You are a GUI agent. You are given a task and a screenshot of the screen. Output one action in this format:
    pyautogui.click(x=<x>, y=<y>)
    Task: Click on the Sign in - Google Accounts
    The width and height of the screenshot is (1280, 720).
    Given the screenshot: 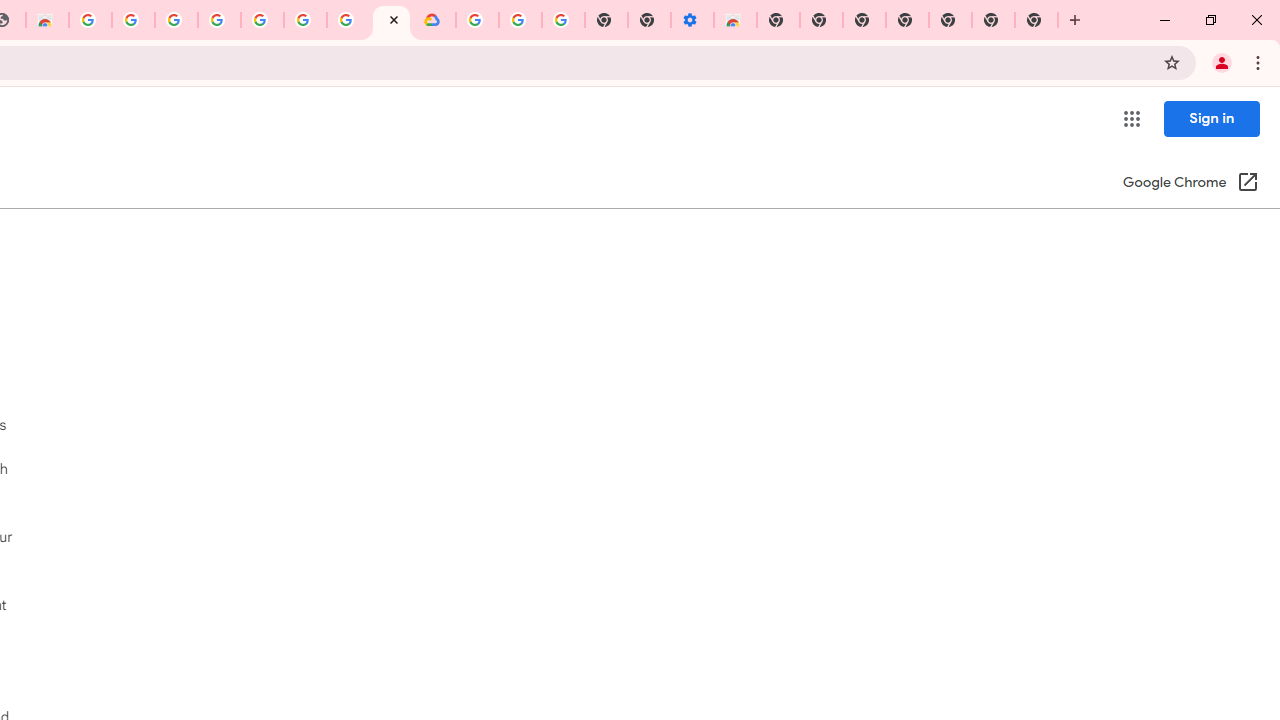 What is the action you would take?
    pyautogui.click(x=219, y=20)
    